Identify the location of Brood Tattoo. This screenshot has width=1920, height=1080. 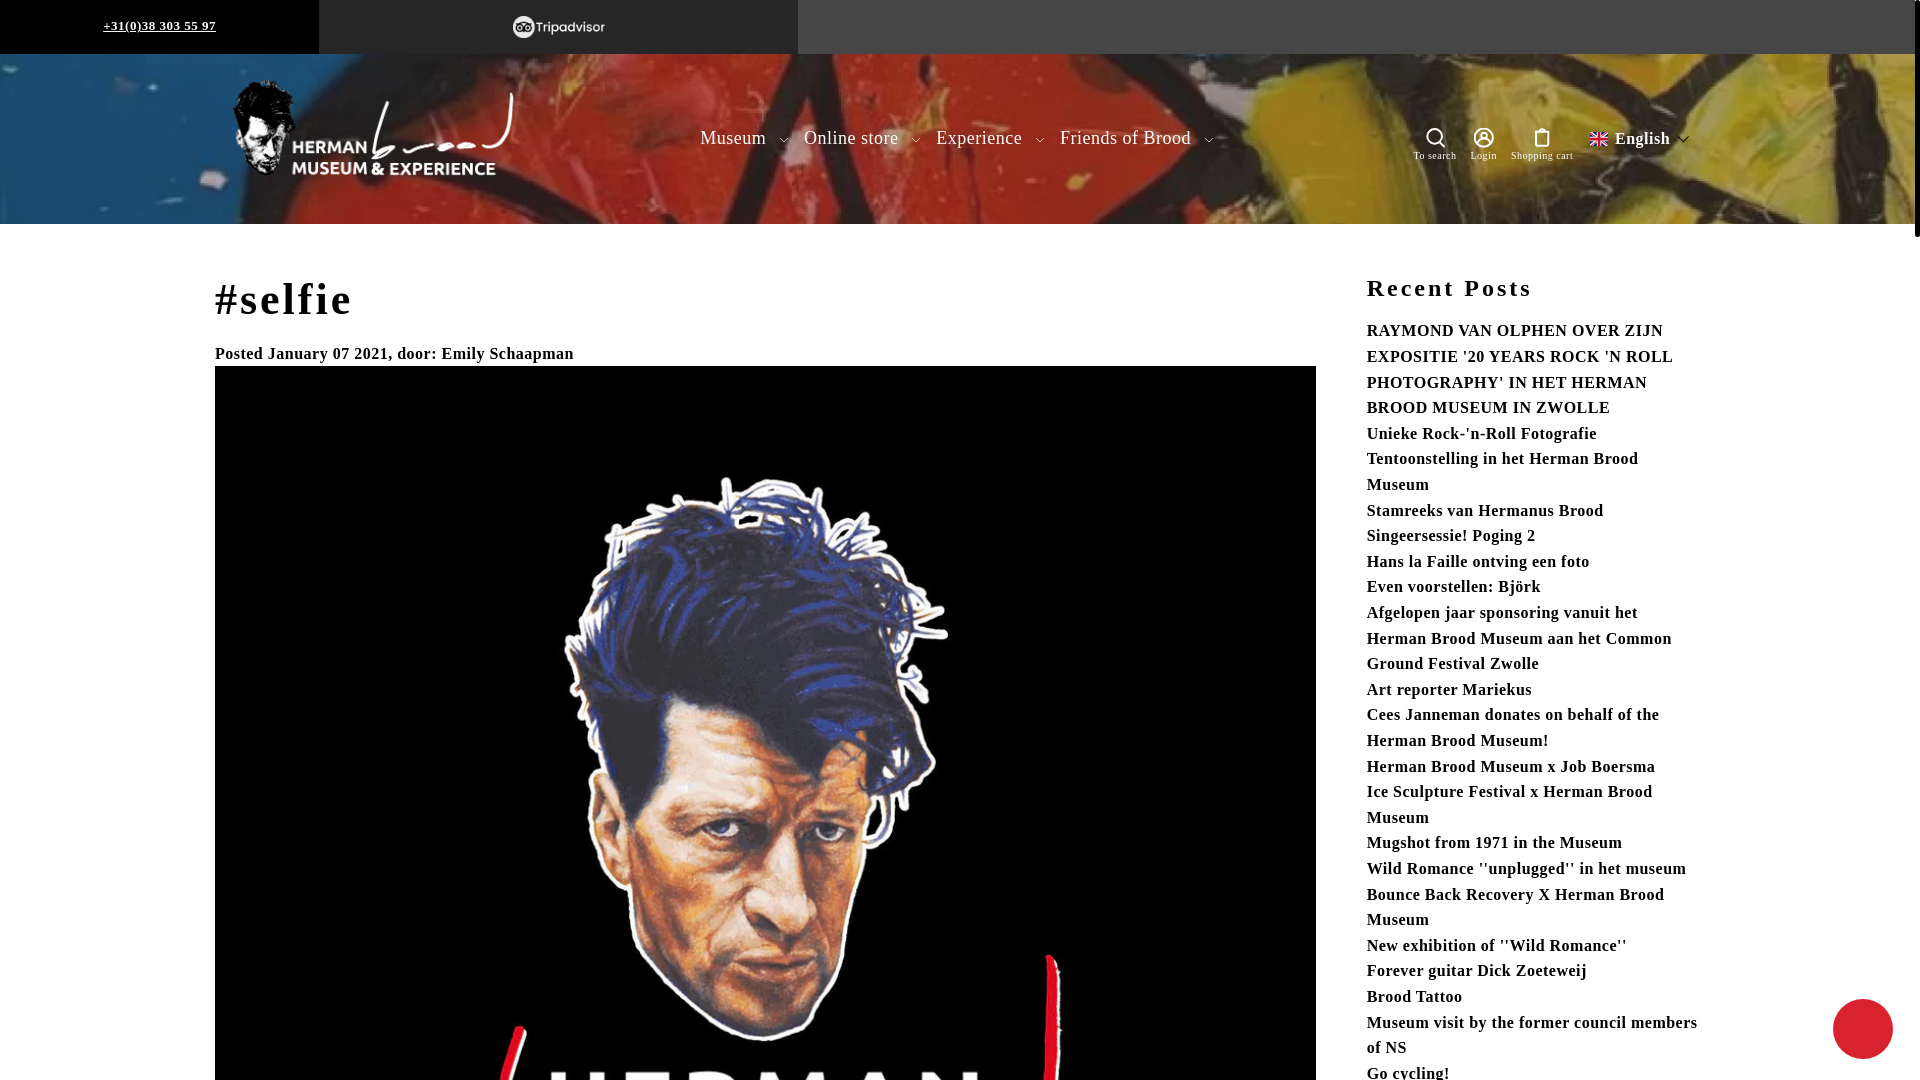
(1415, 996).